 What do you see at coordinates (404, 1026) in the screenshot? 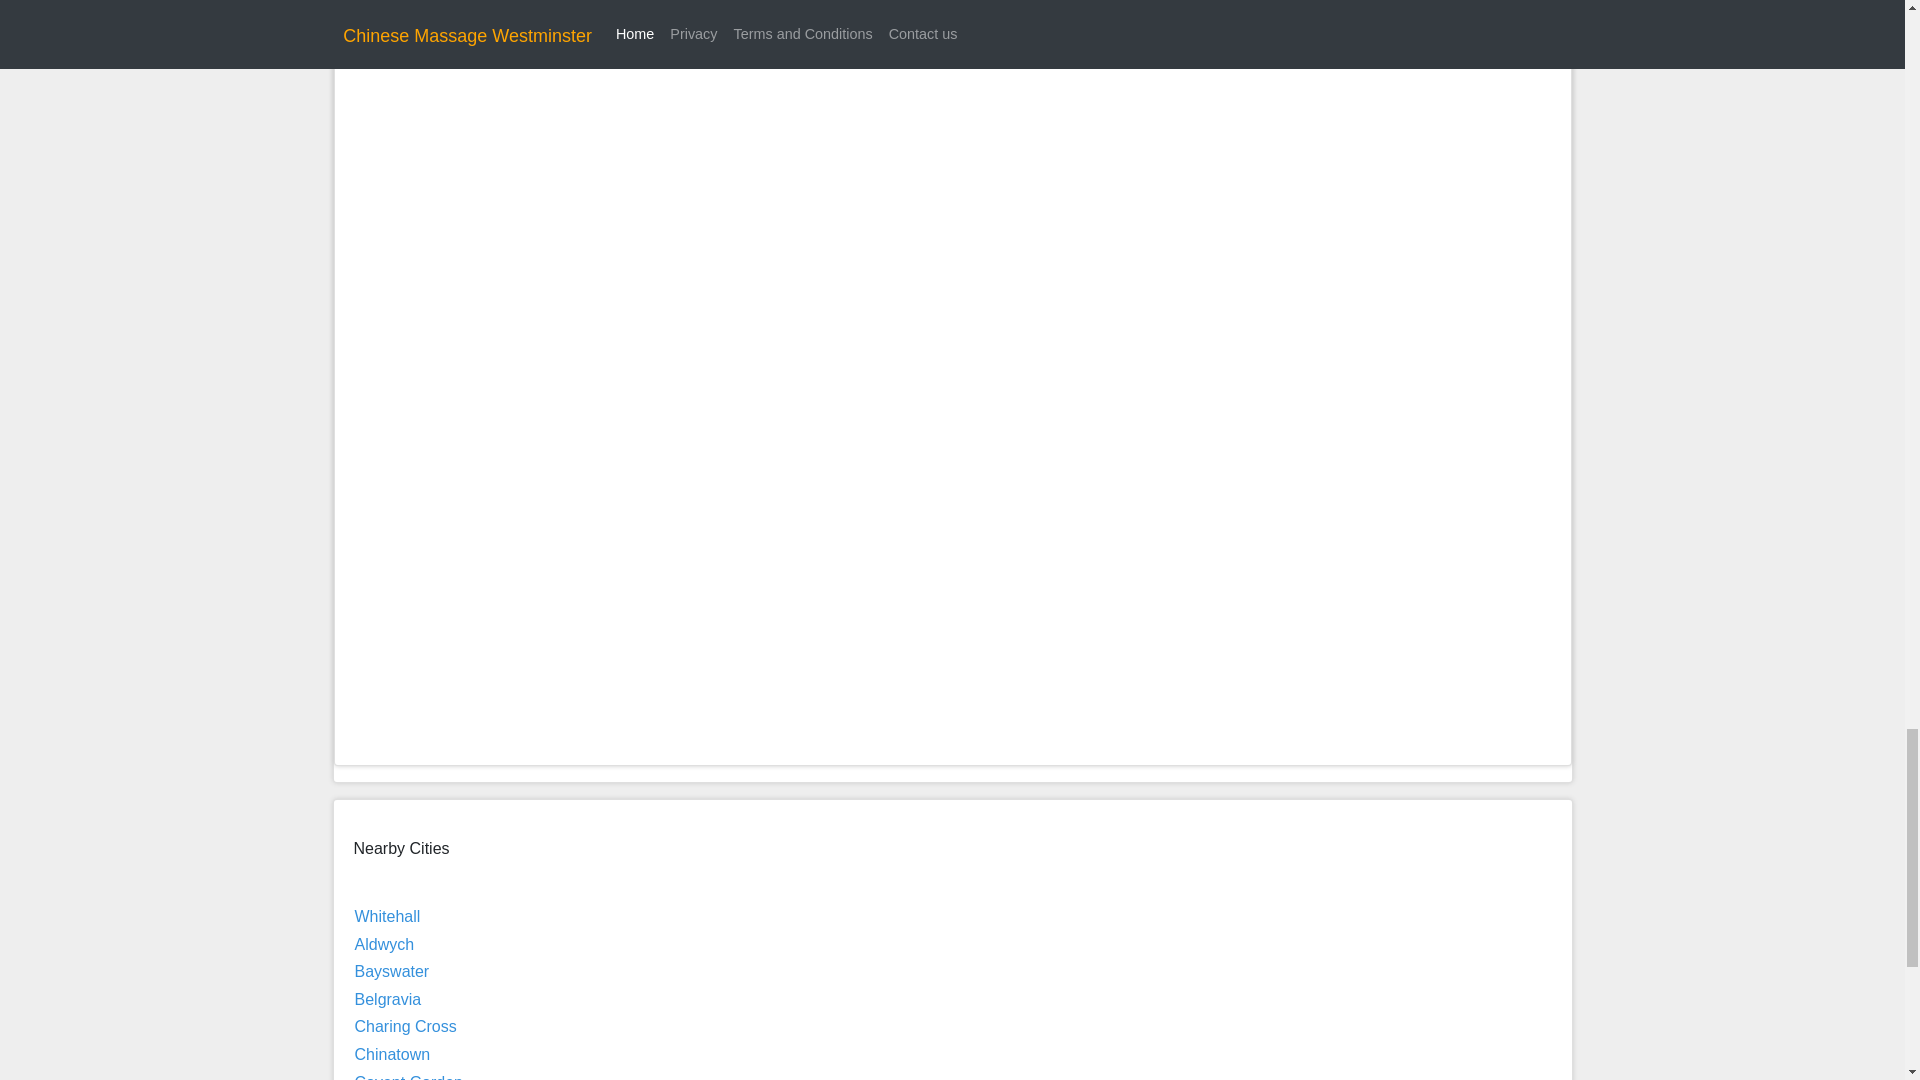
I see `Charing Cross` at bounding box center [404, 1026].